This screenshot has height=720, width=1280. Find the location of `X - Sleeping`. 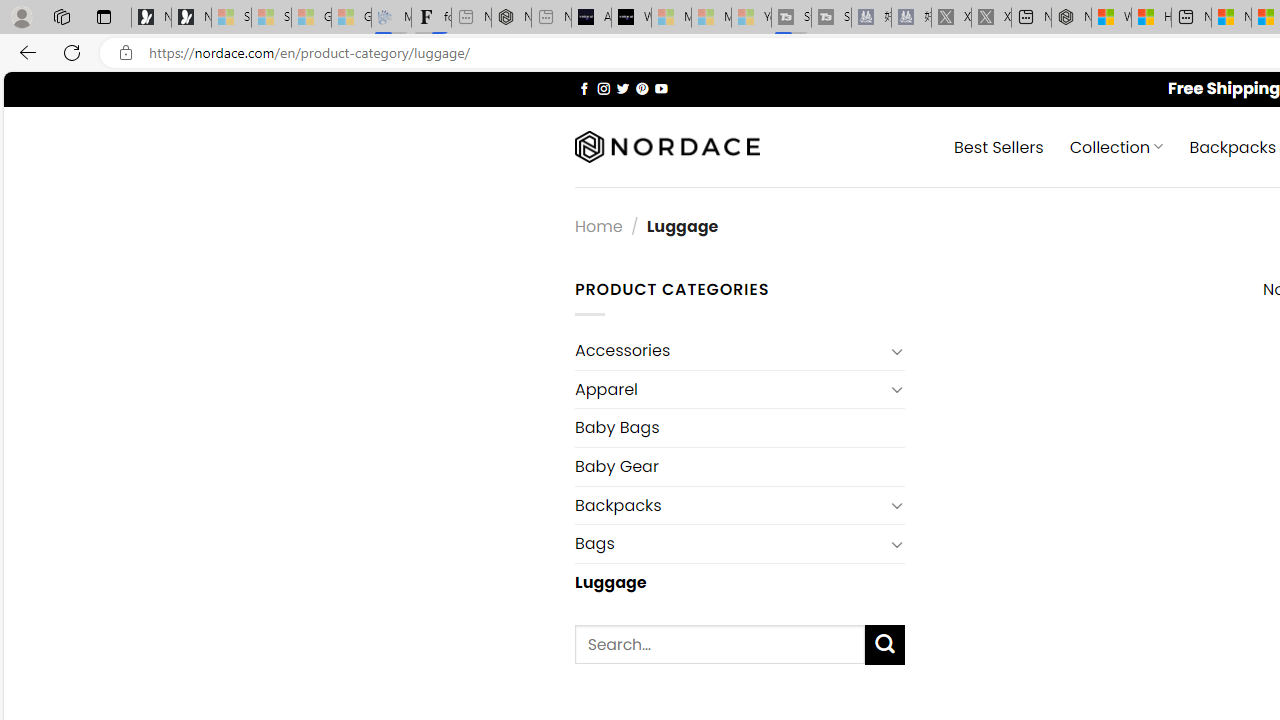

X - Sleeping is located at coordinates (991, 18).